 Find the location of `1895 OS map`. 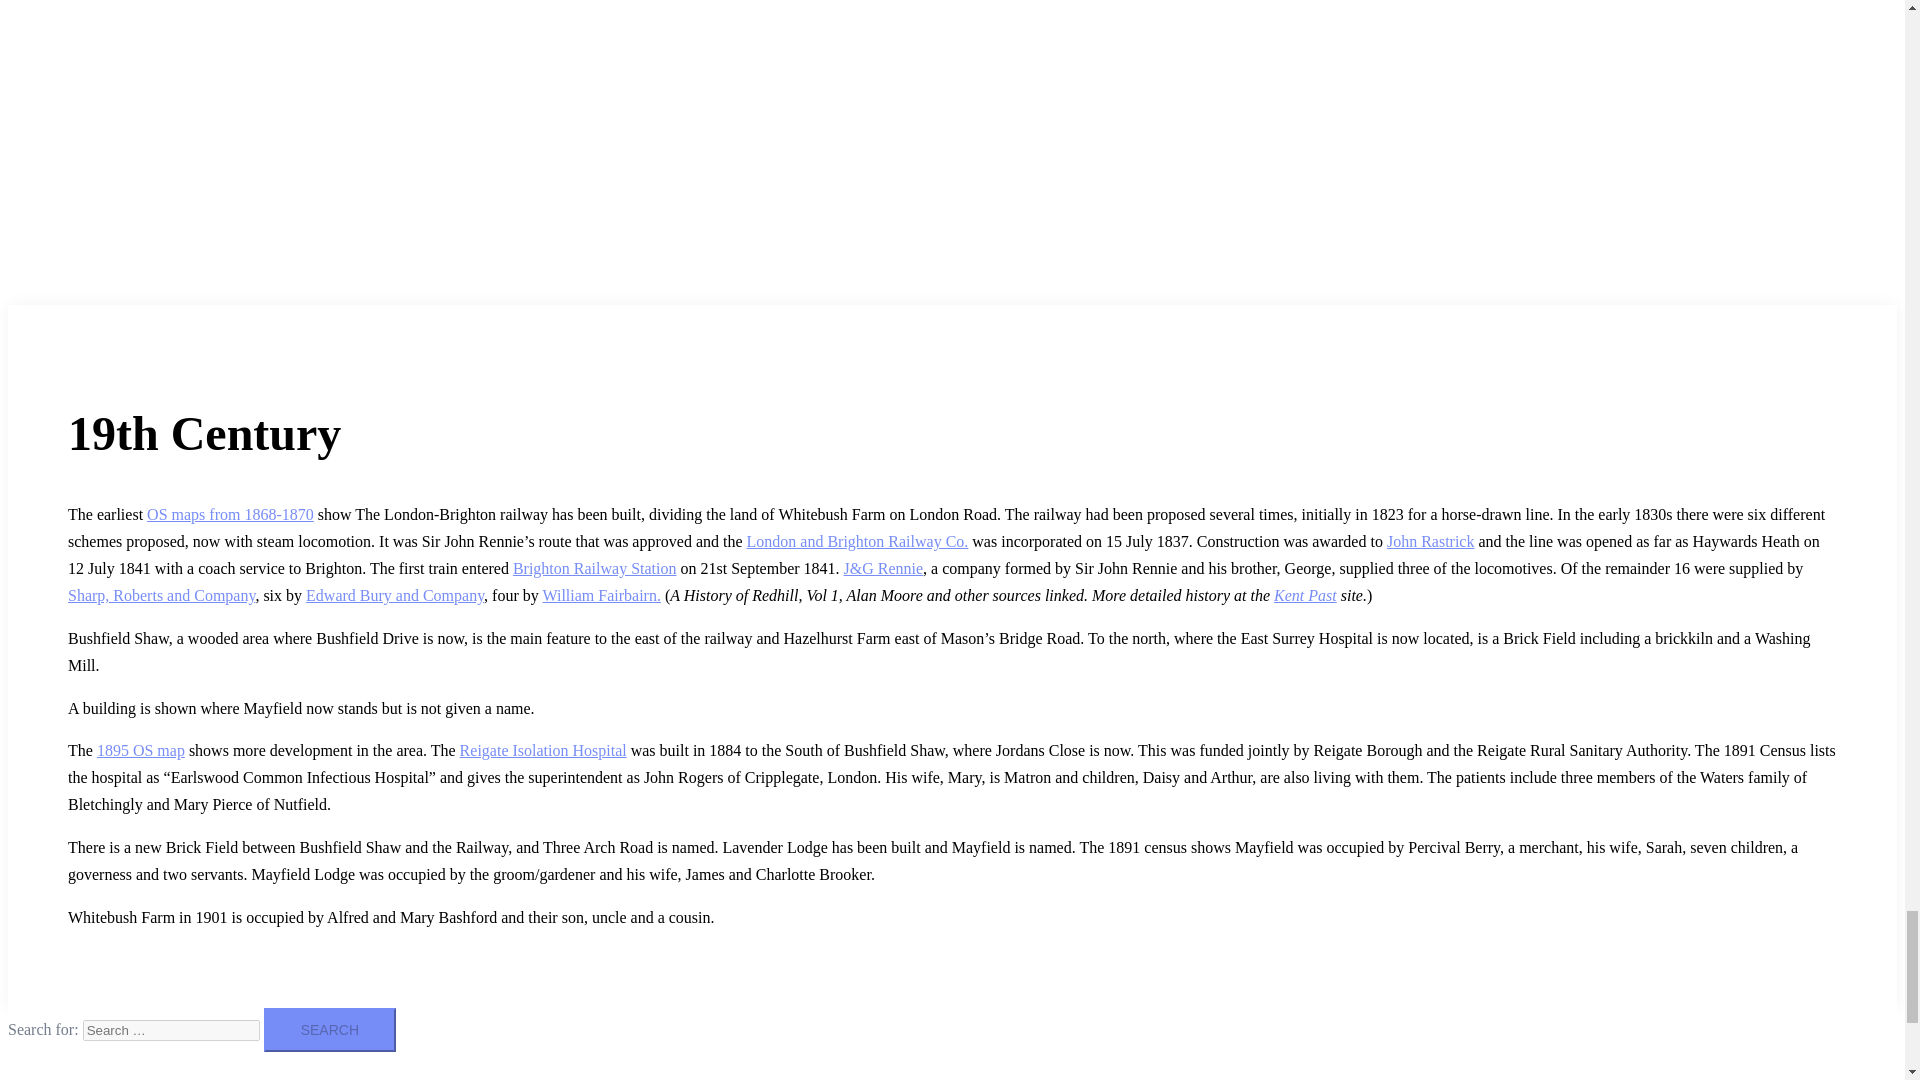

1895 OS map is located at coordinates (140, 750).